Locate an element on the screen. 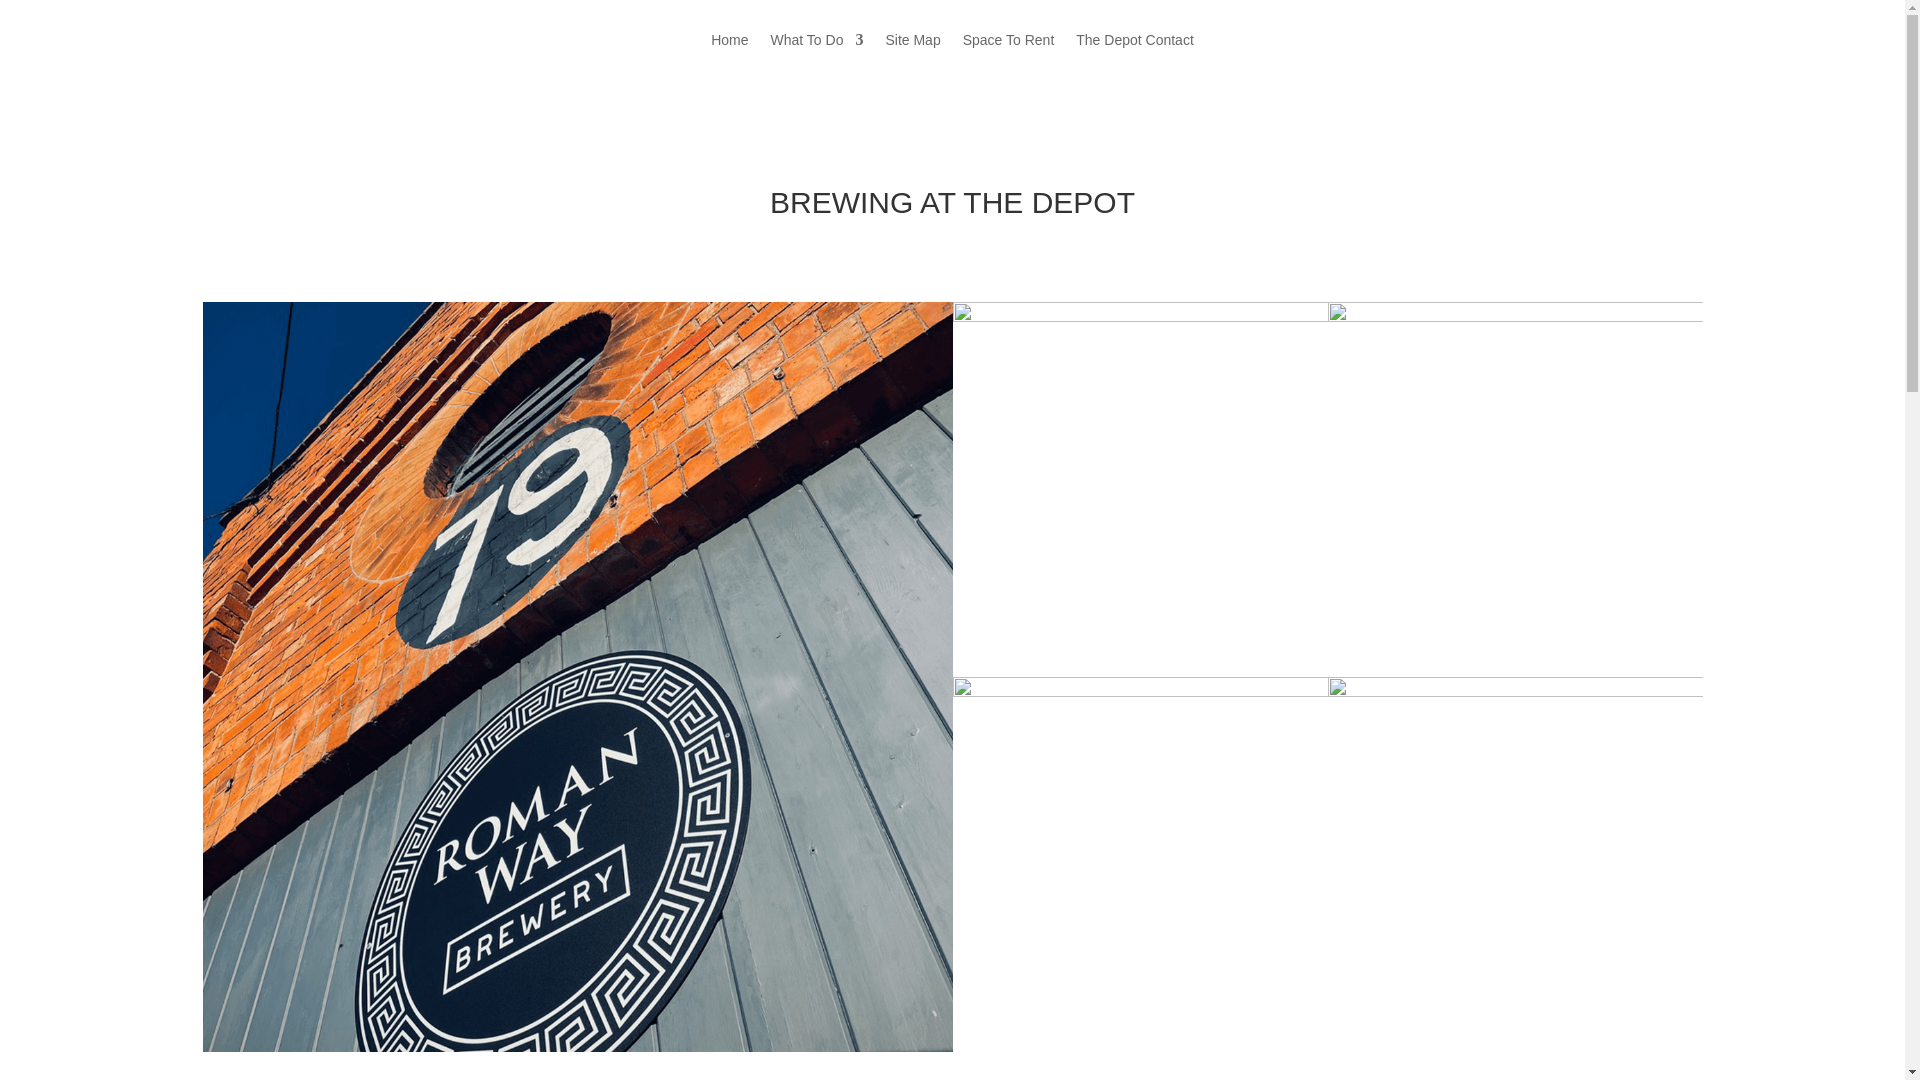 This screenshot has height=1080, width=1920. Site Map is located at coordinates (912, 54).